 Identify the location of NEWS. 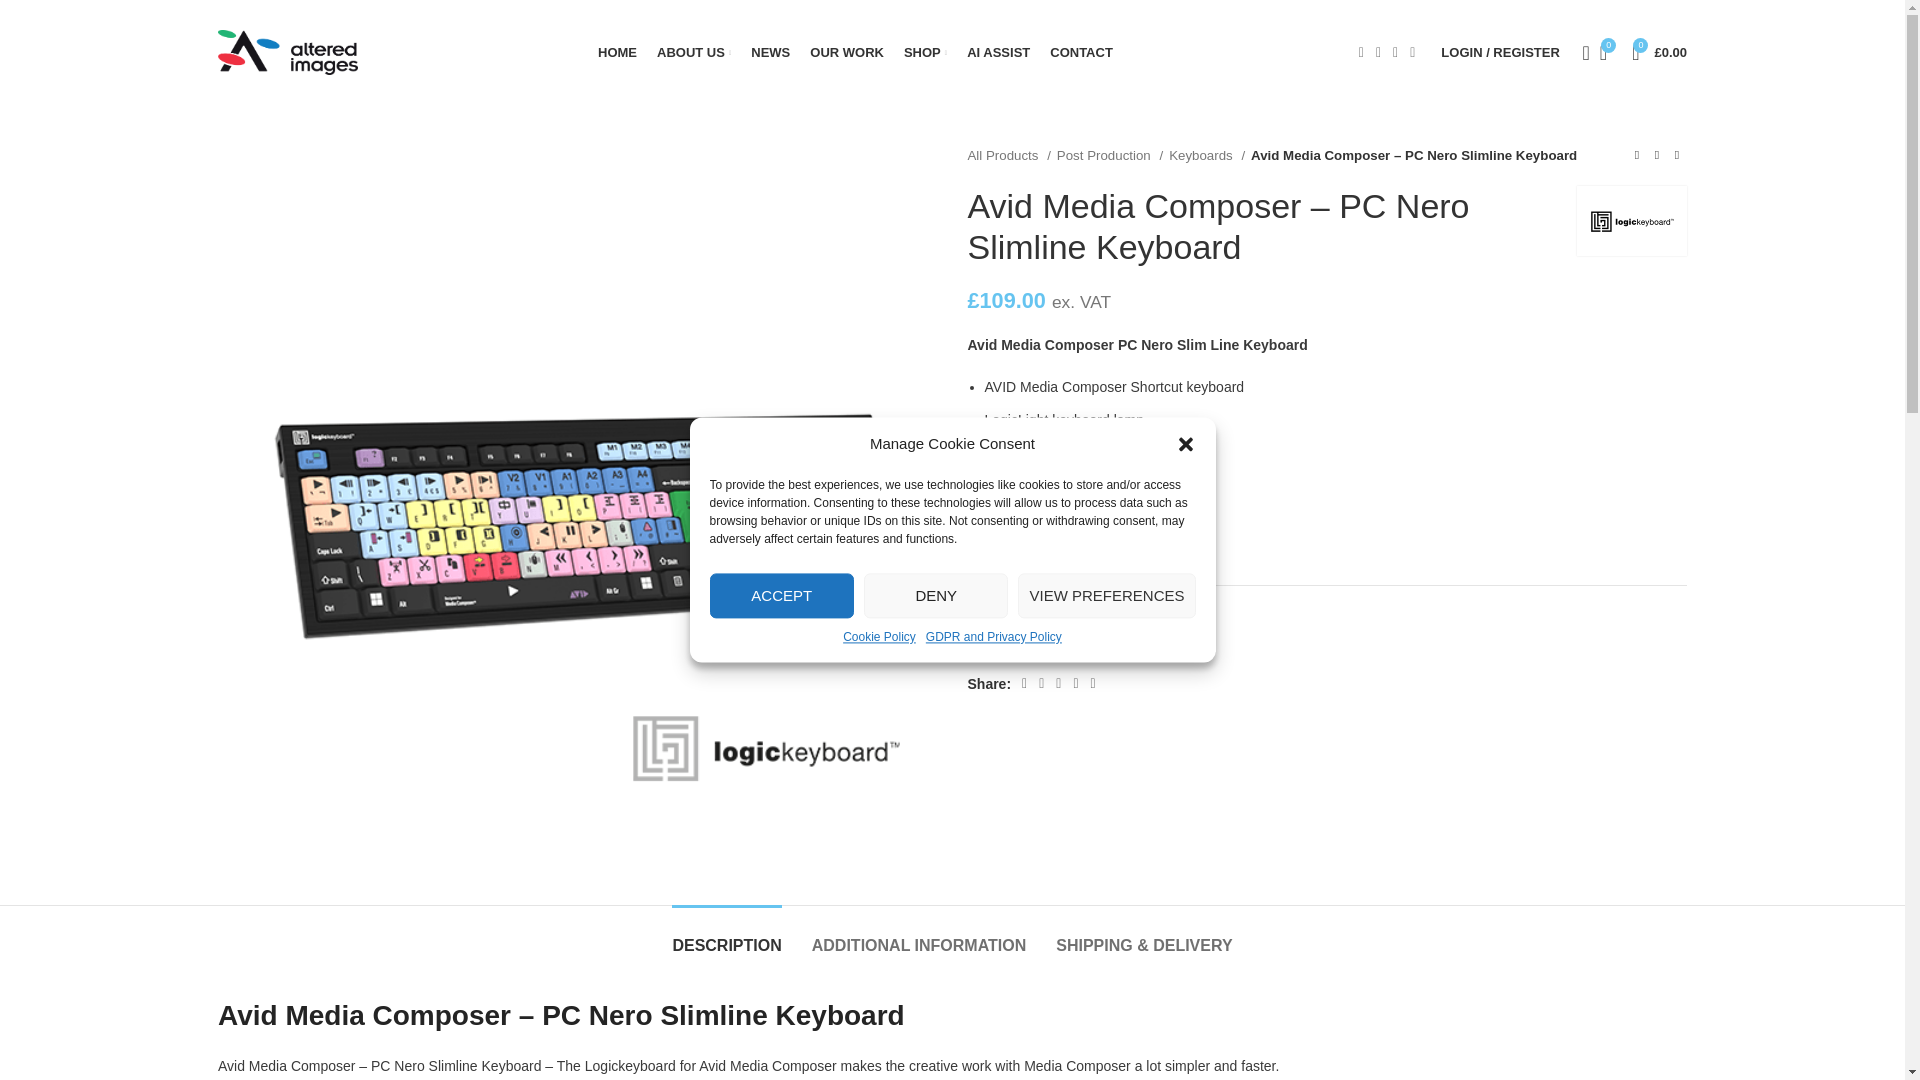
(770, 52).